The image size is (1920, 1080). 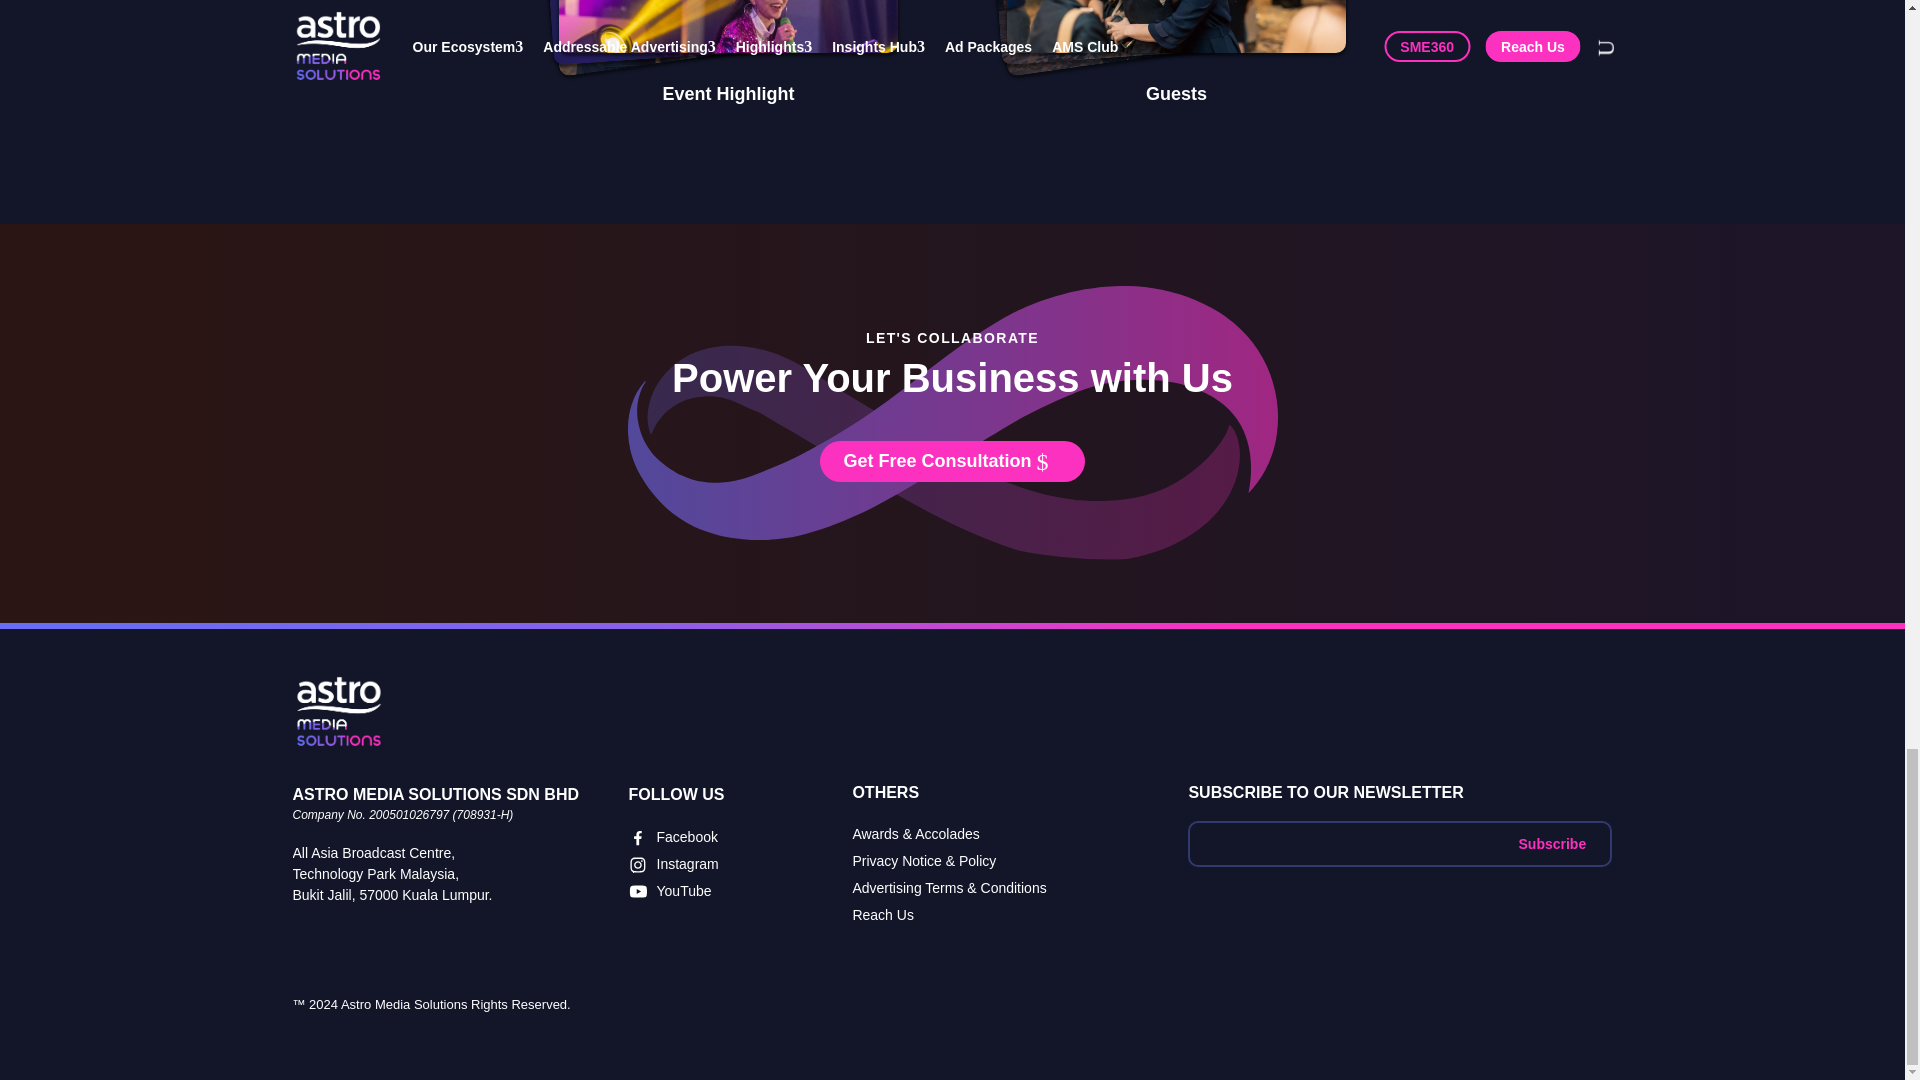 What do you see at coordinates (1552, 844) in the screenshot?
I see `Subscribe` at bounding box center [1552, 844].